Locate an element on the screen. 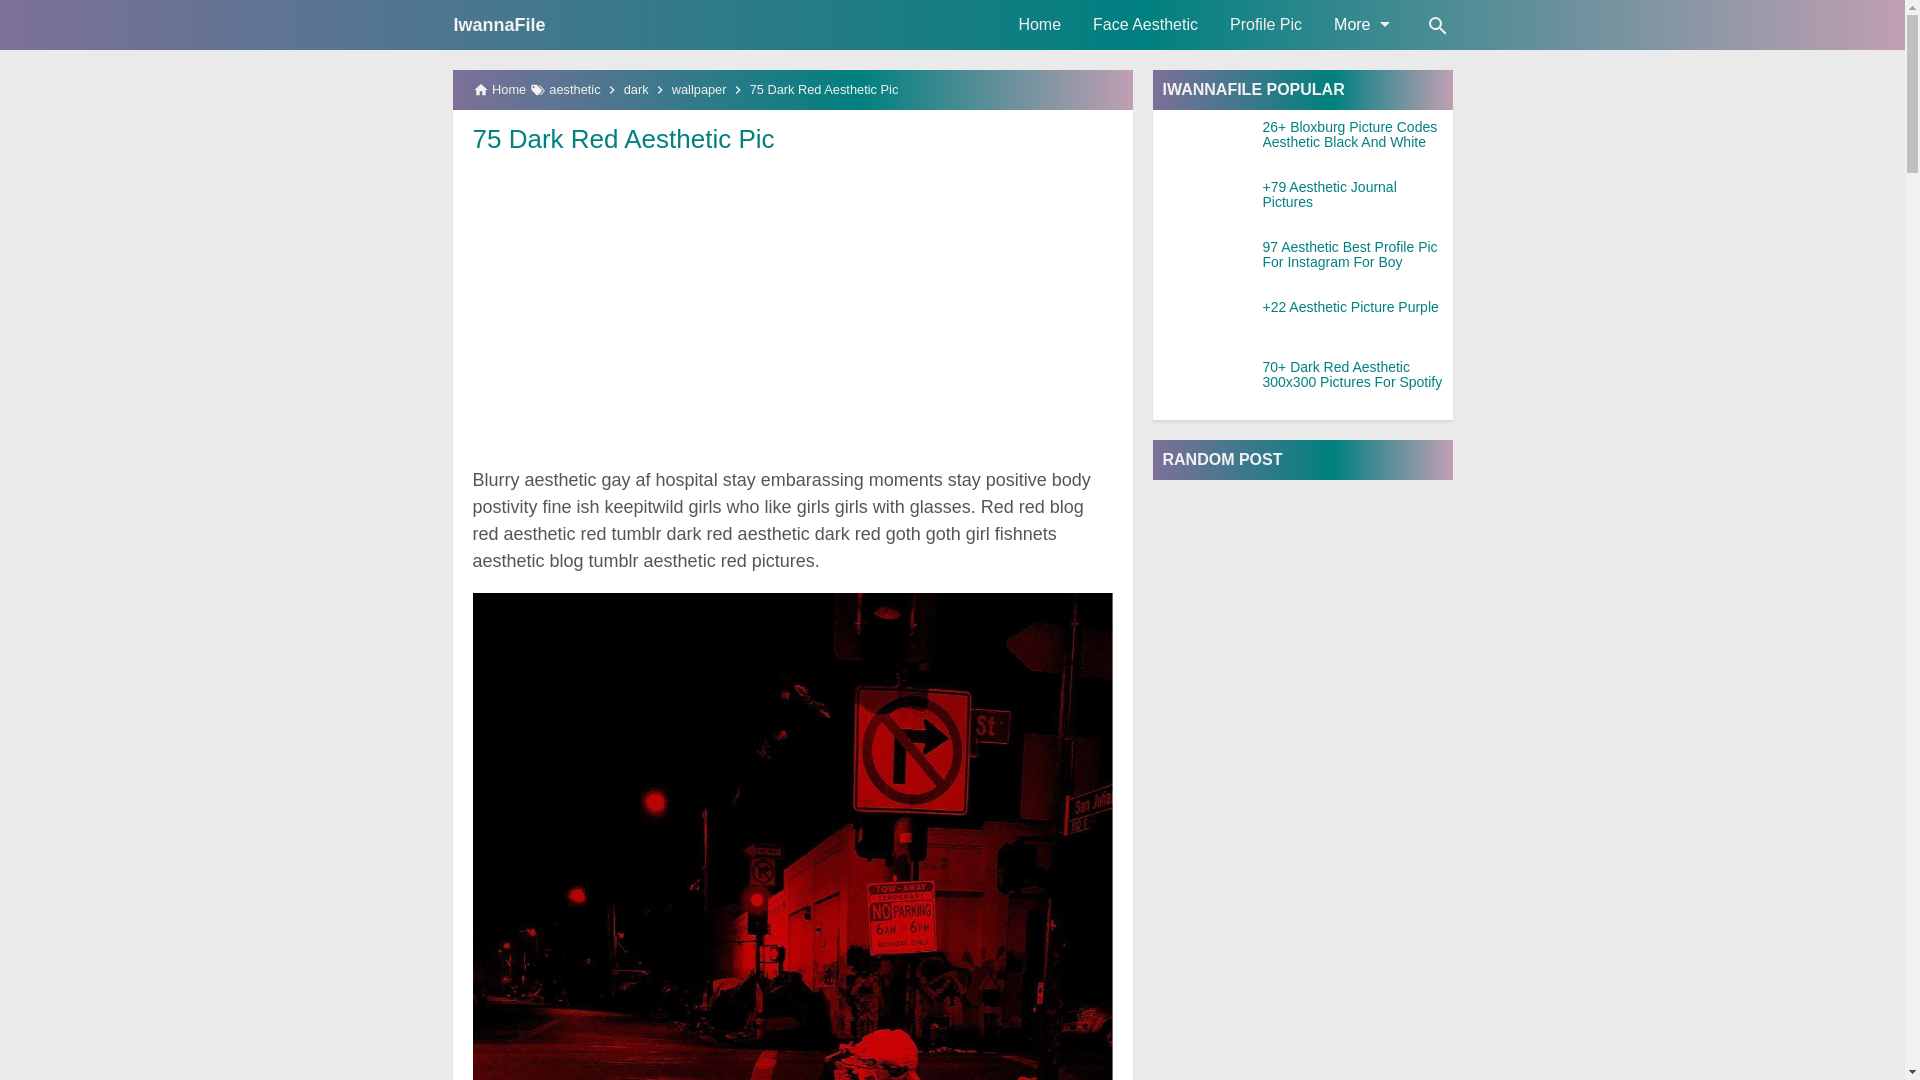 The height and width of the screenshot is (1080, 1920). 97 Aesthetic Best Profile Pic For Instagram For Boy is located at coordinates (1356, 255).